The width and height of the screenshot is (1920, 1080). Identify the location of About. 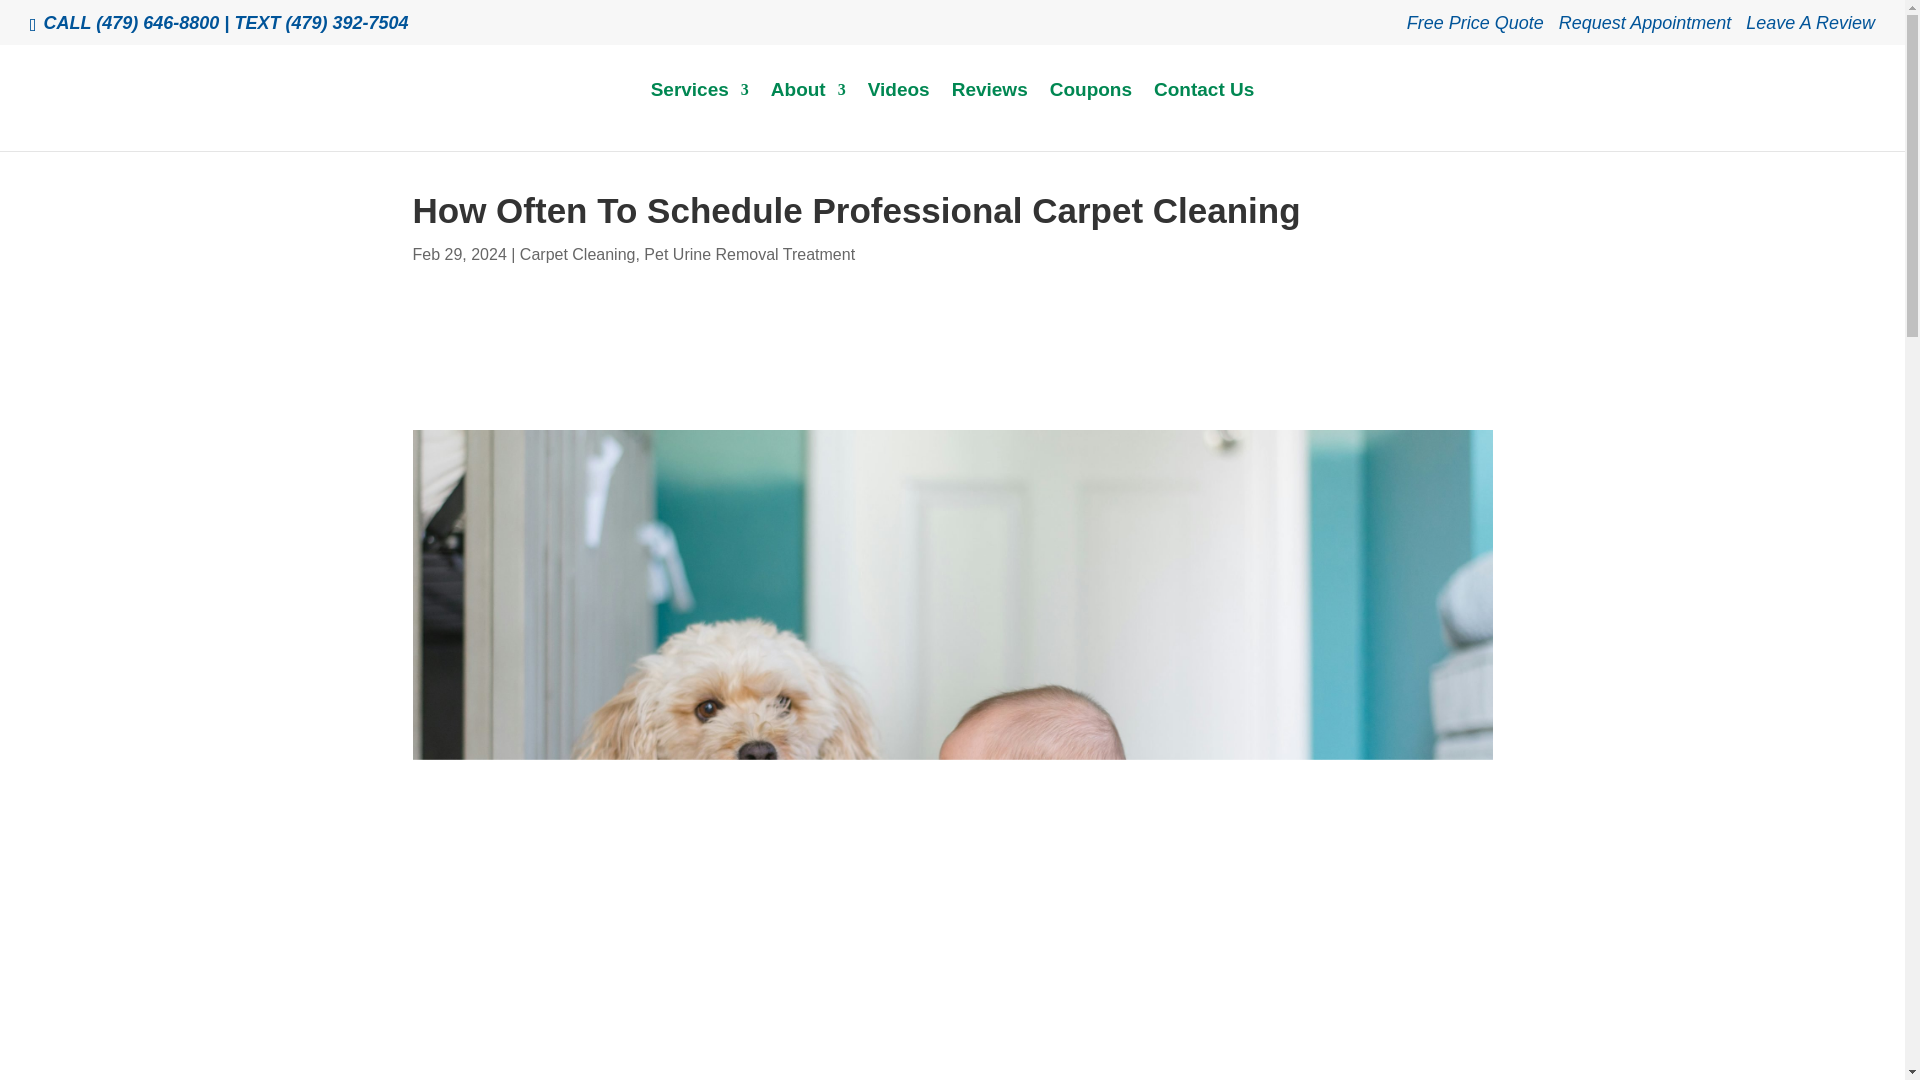
(808, 114).